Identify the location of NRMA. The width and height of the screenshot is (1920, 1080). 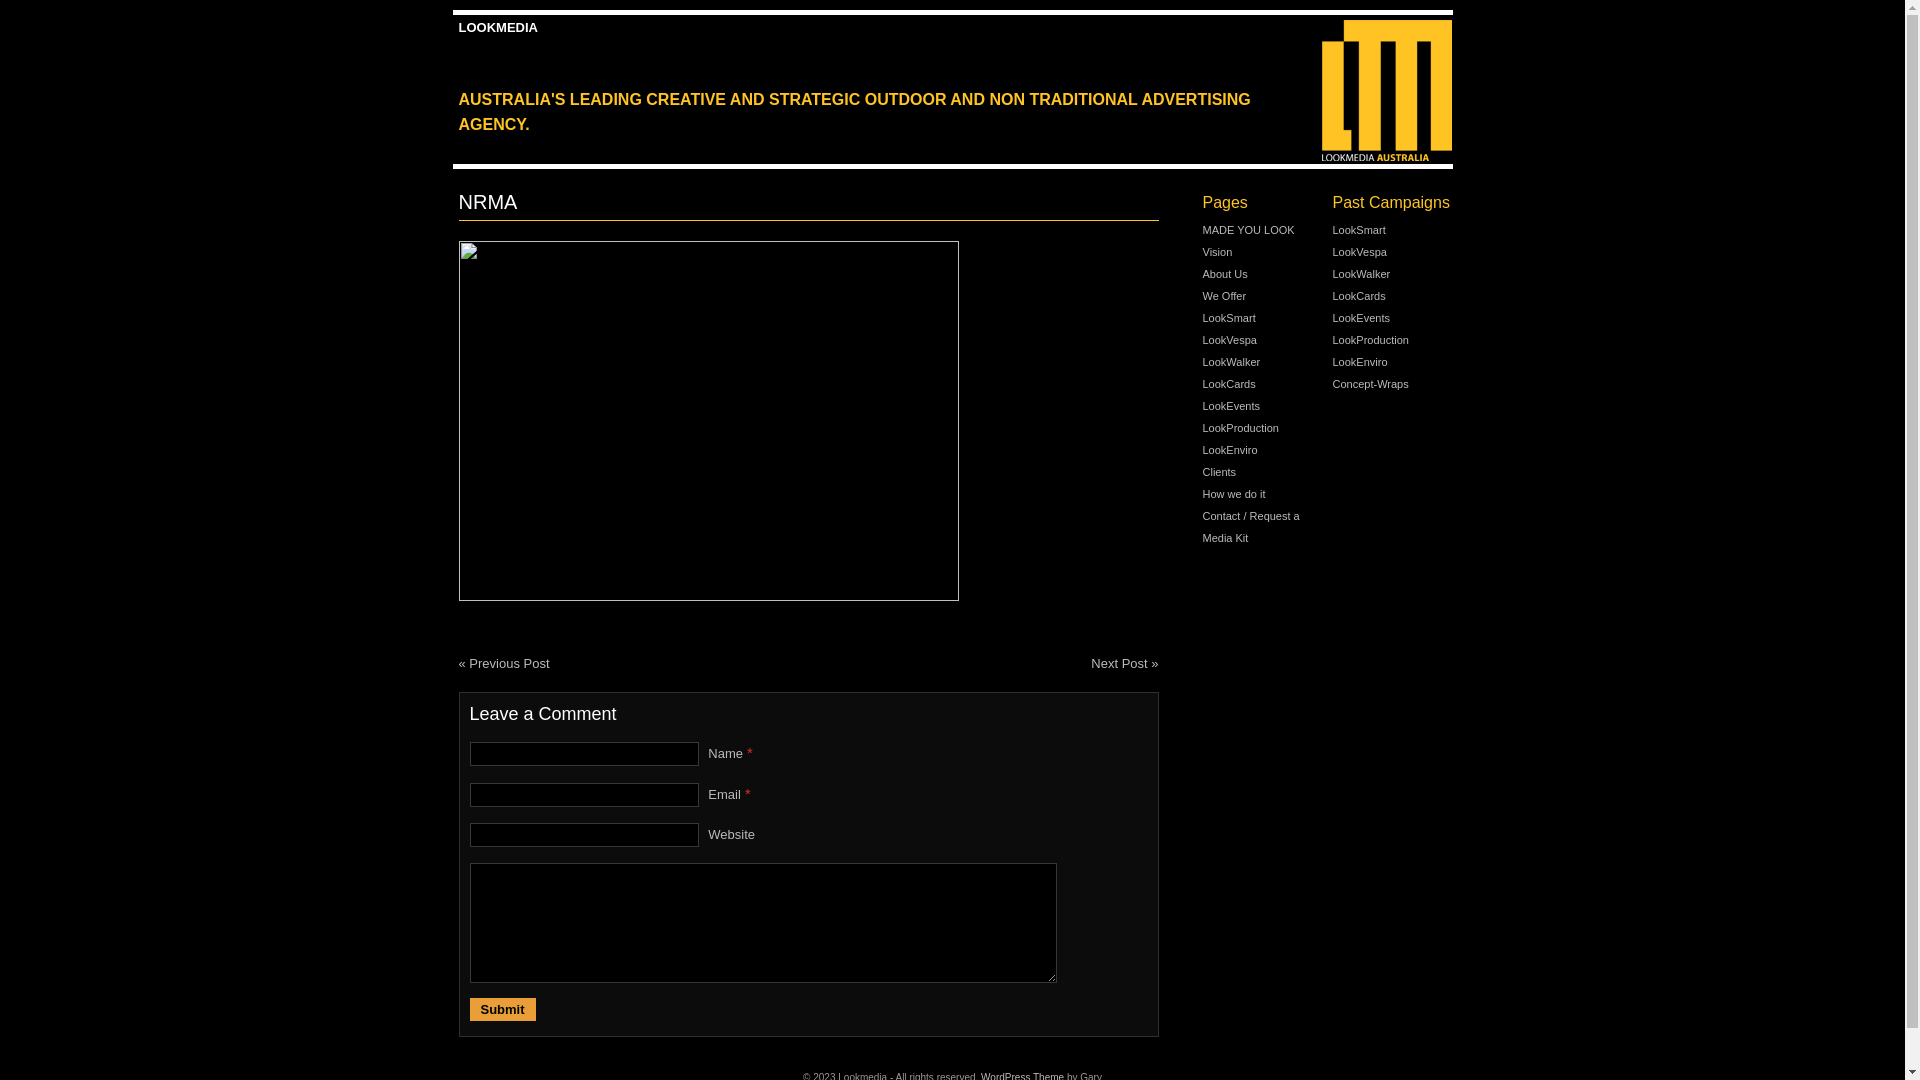
(708, 421).